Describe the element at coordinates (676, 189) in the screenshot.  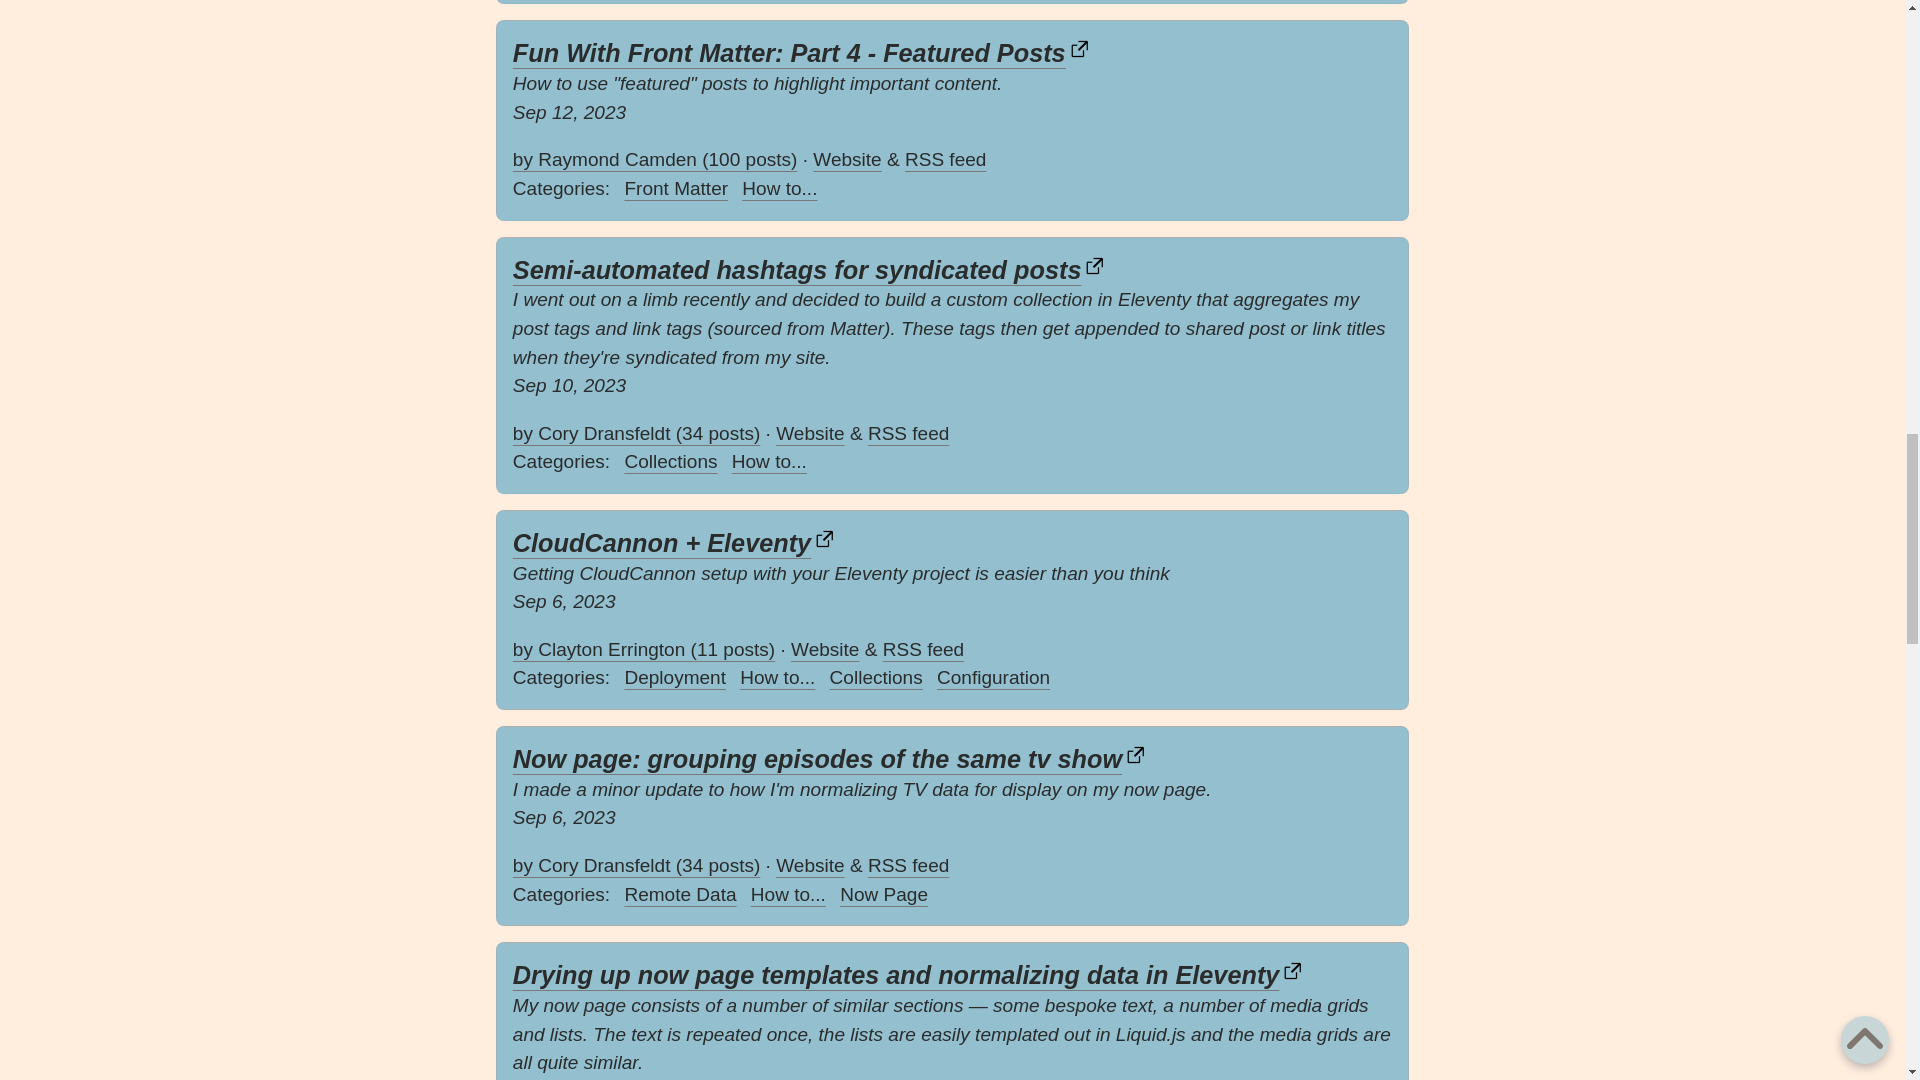
I see `Front Matter` at that location.